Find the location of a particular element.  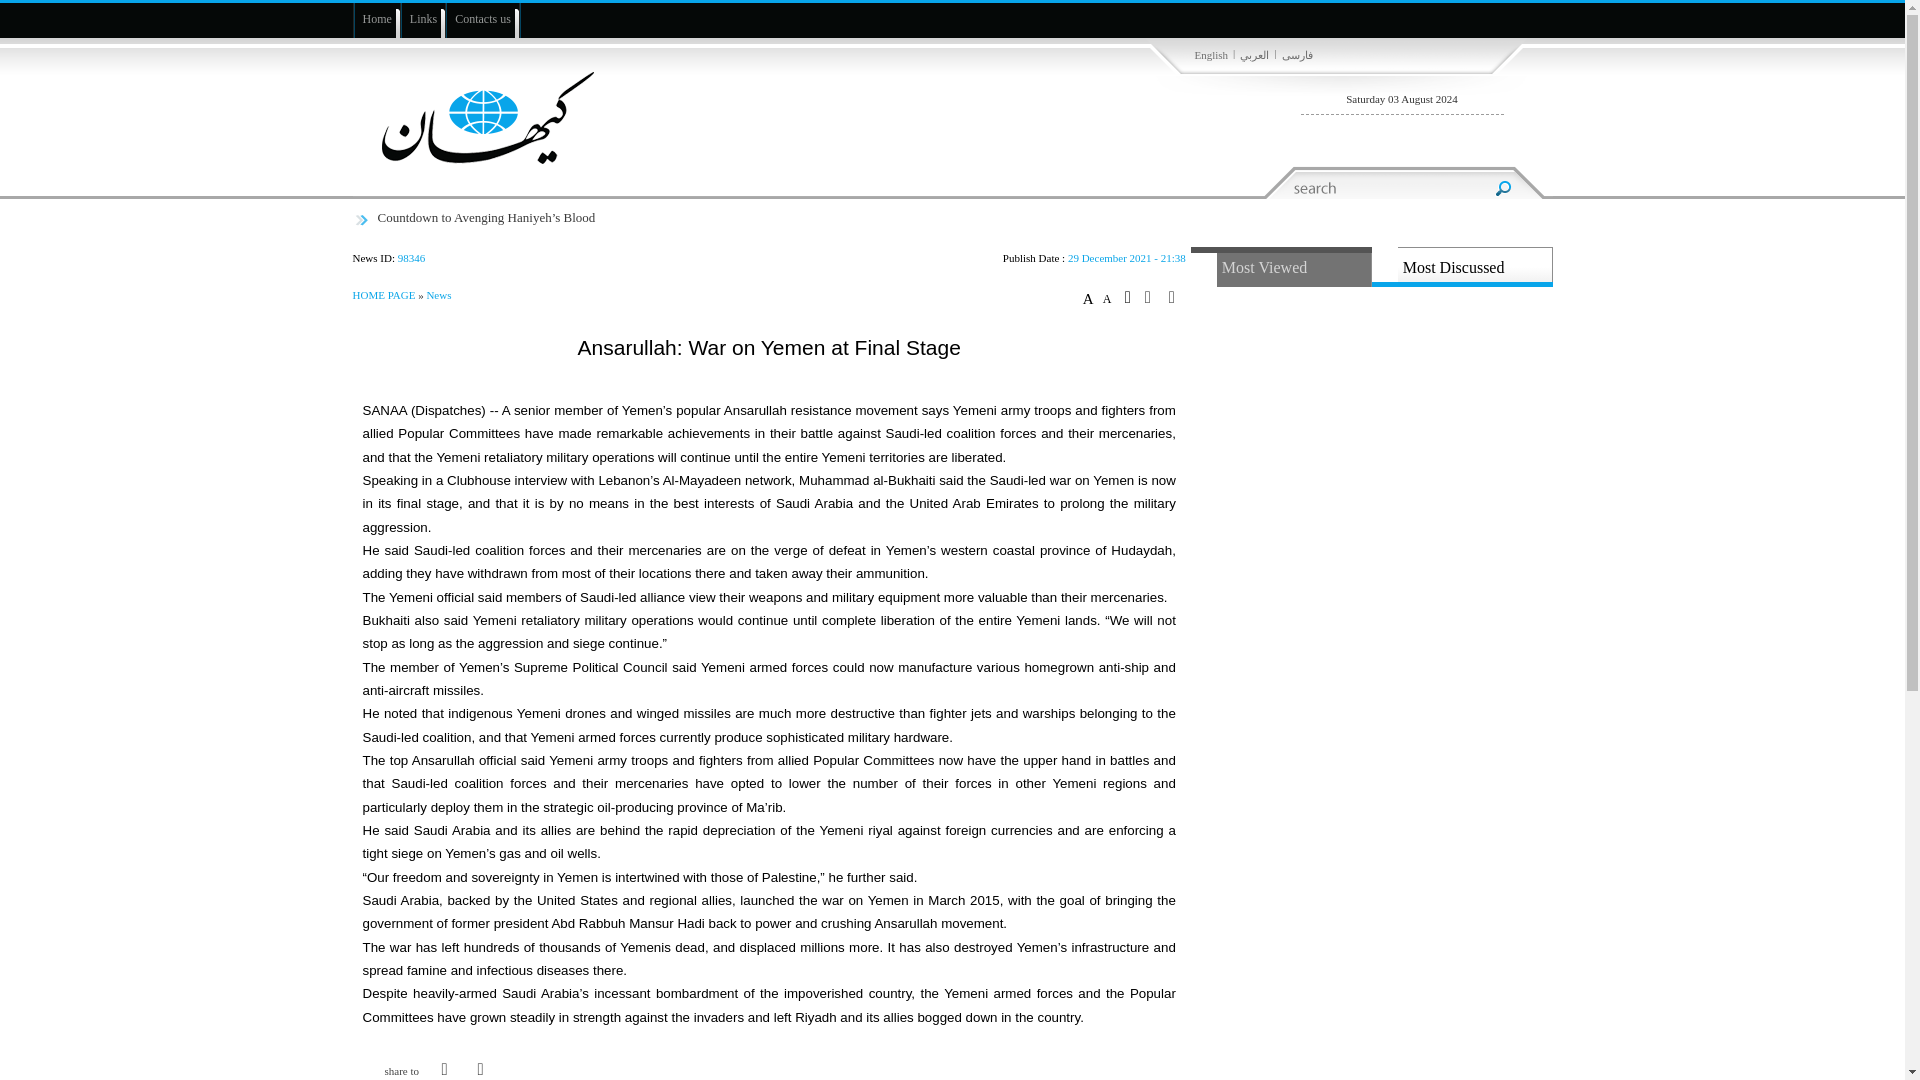

A is located at coordinates (1091, 298).